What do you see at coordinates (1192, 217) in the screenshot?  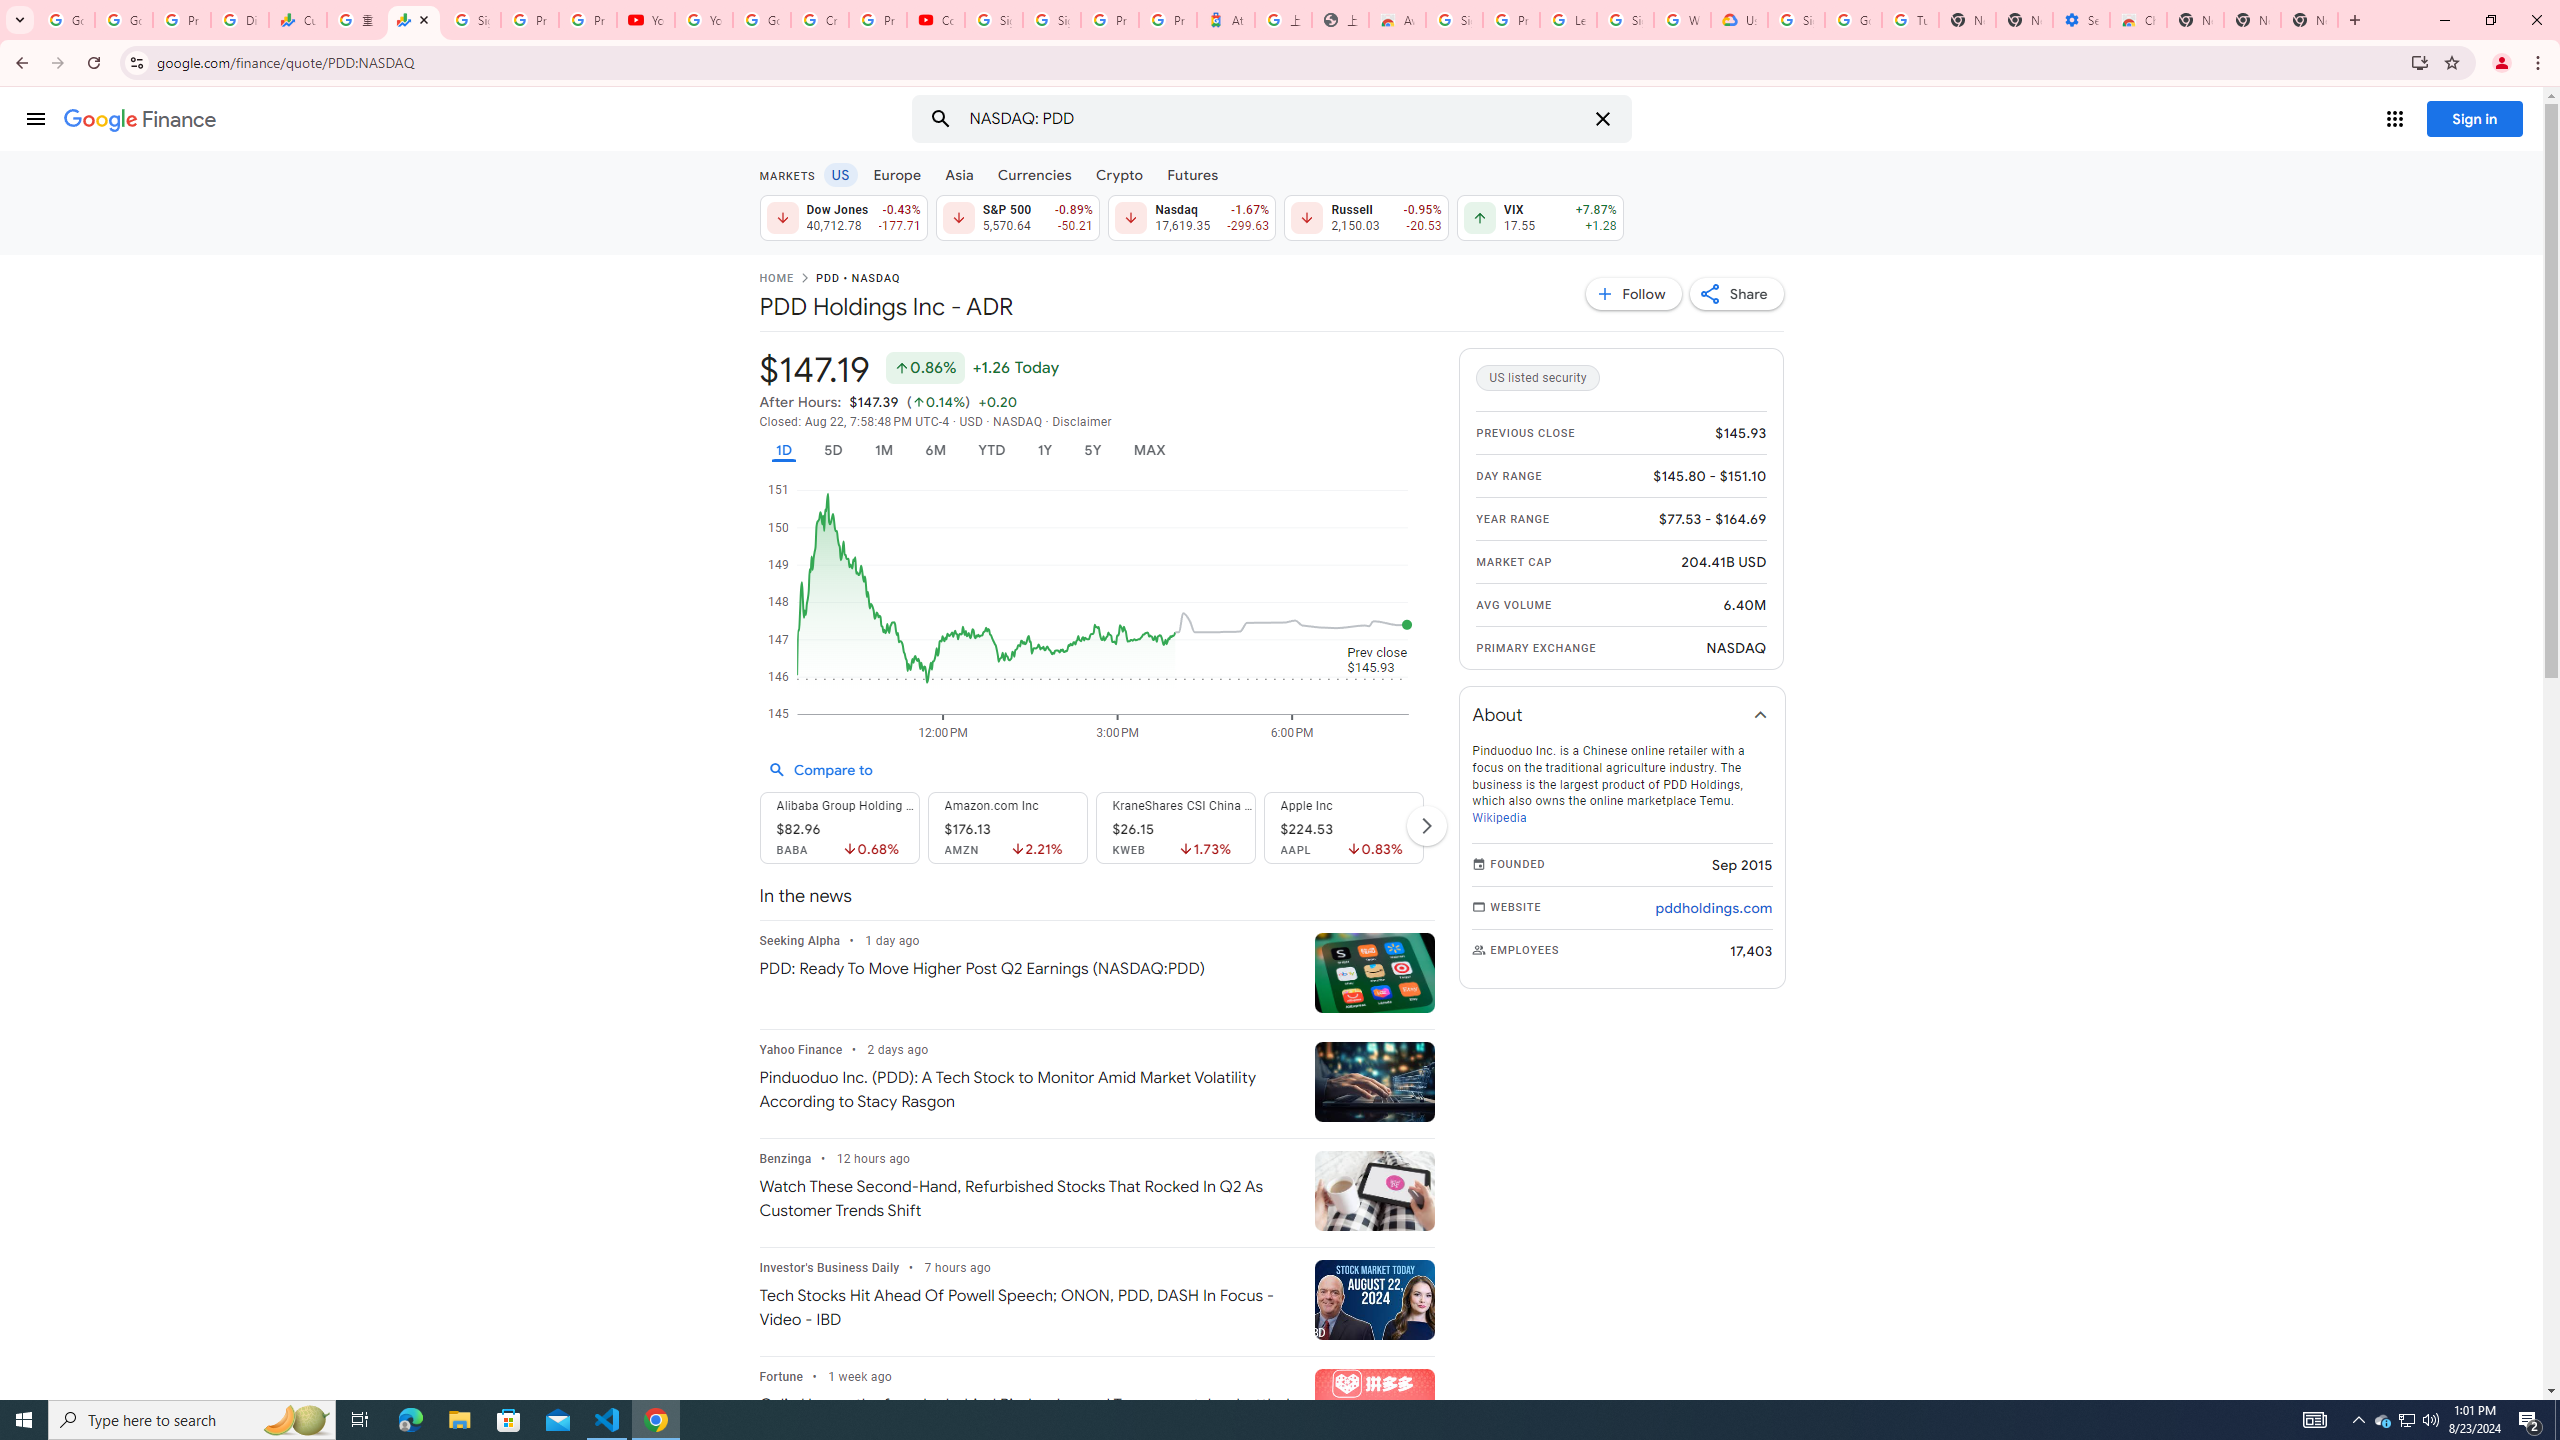 I see `Nasdaq 17,619.35 Down by 1.67% -299.63` at bounding box center [1192, 217].